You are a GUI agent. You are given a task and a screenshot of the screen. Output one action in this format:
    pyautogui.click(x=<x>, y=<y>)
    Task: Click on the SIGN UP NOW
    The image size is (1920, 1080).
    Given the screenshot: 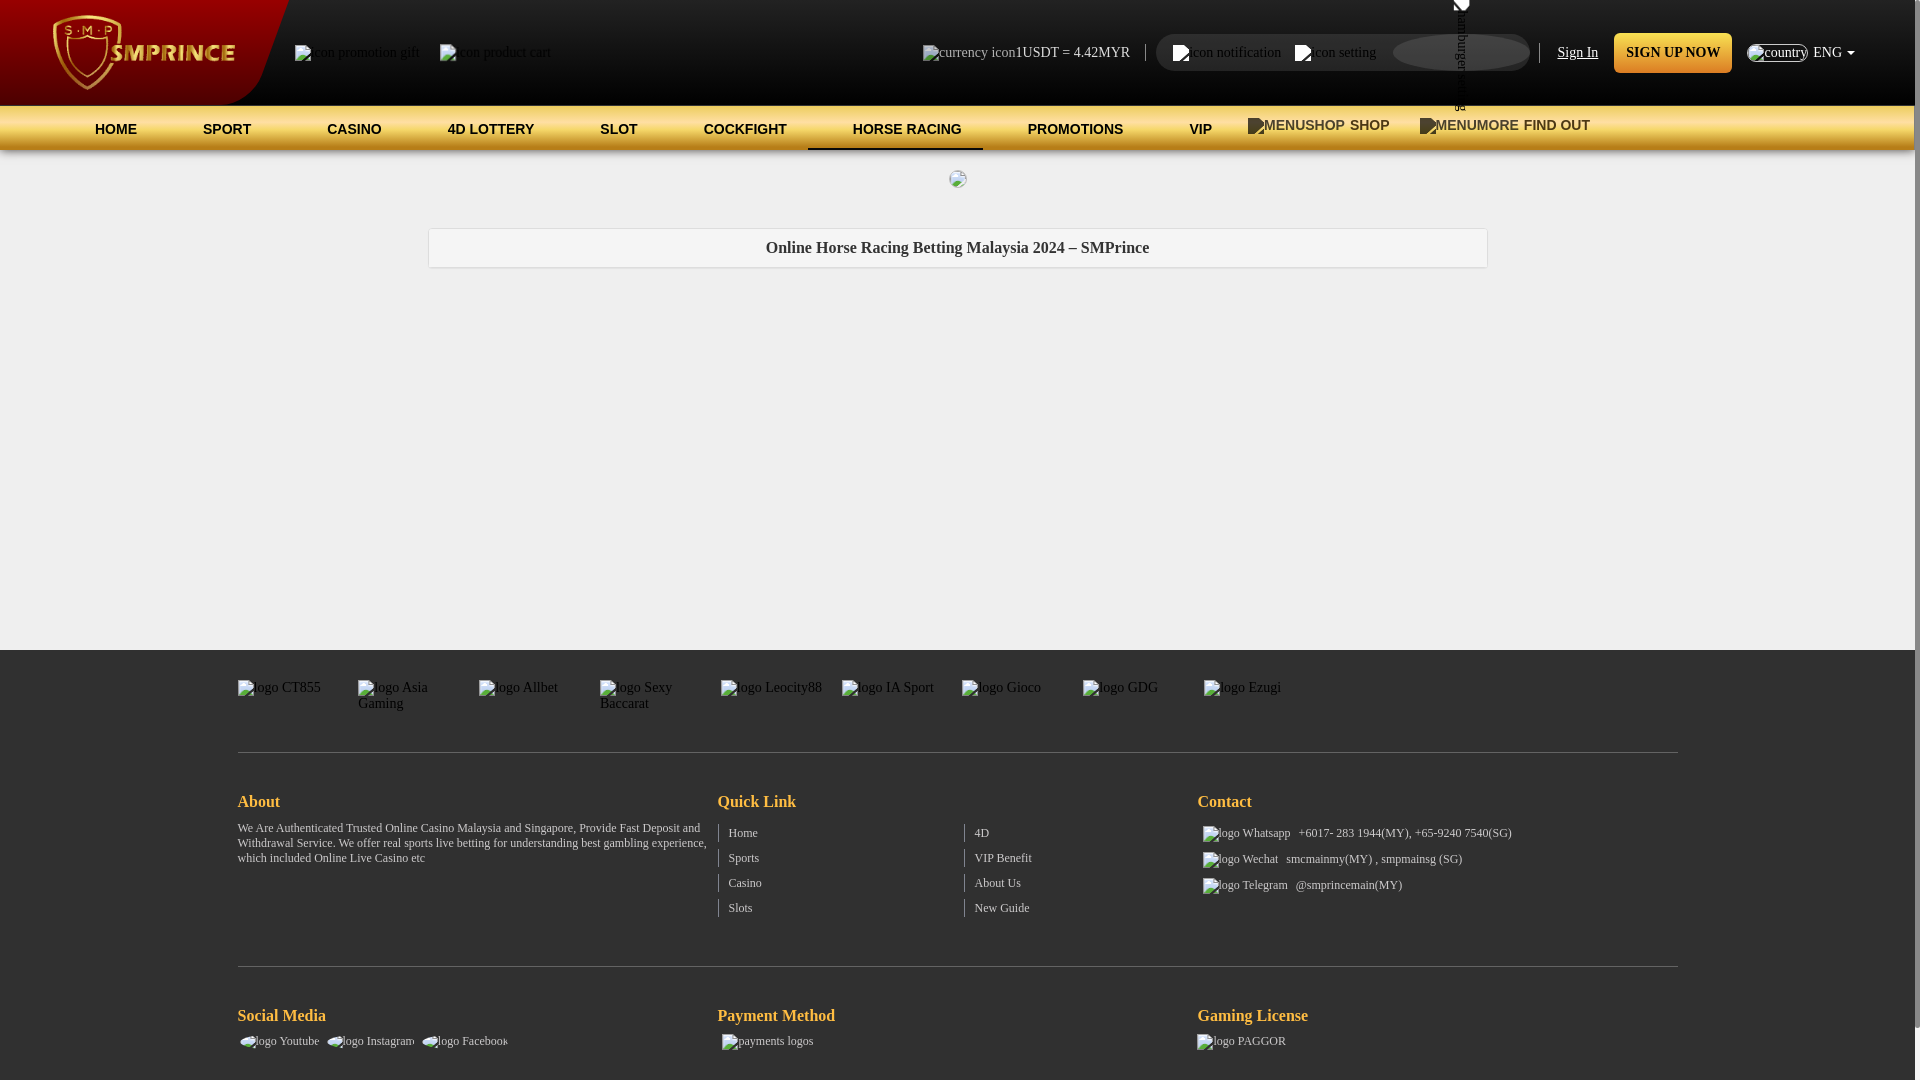 What is the action you would take?
    pyautogui.click(x=1672, y=52)
    